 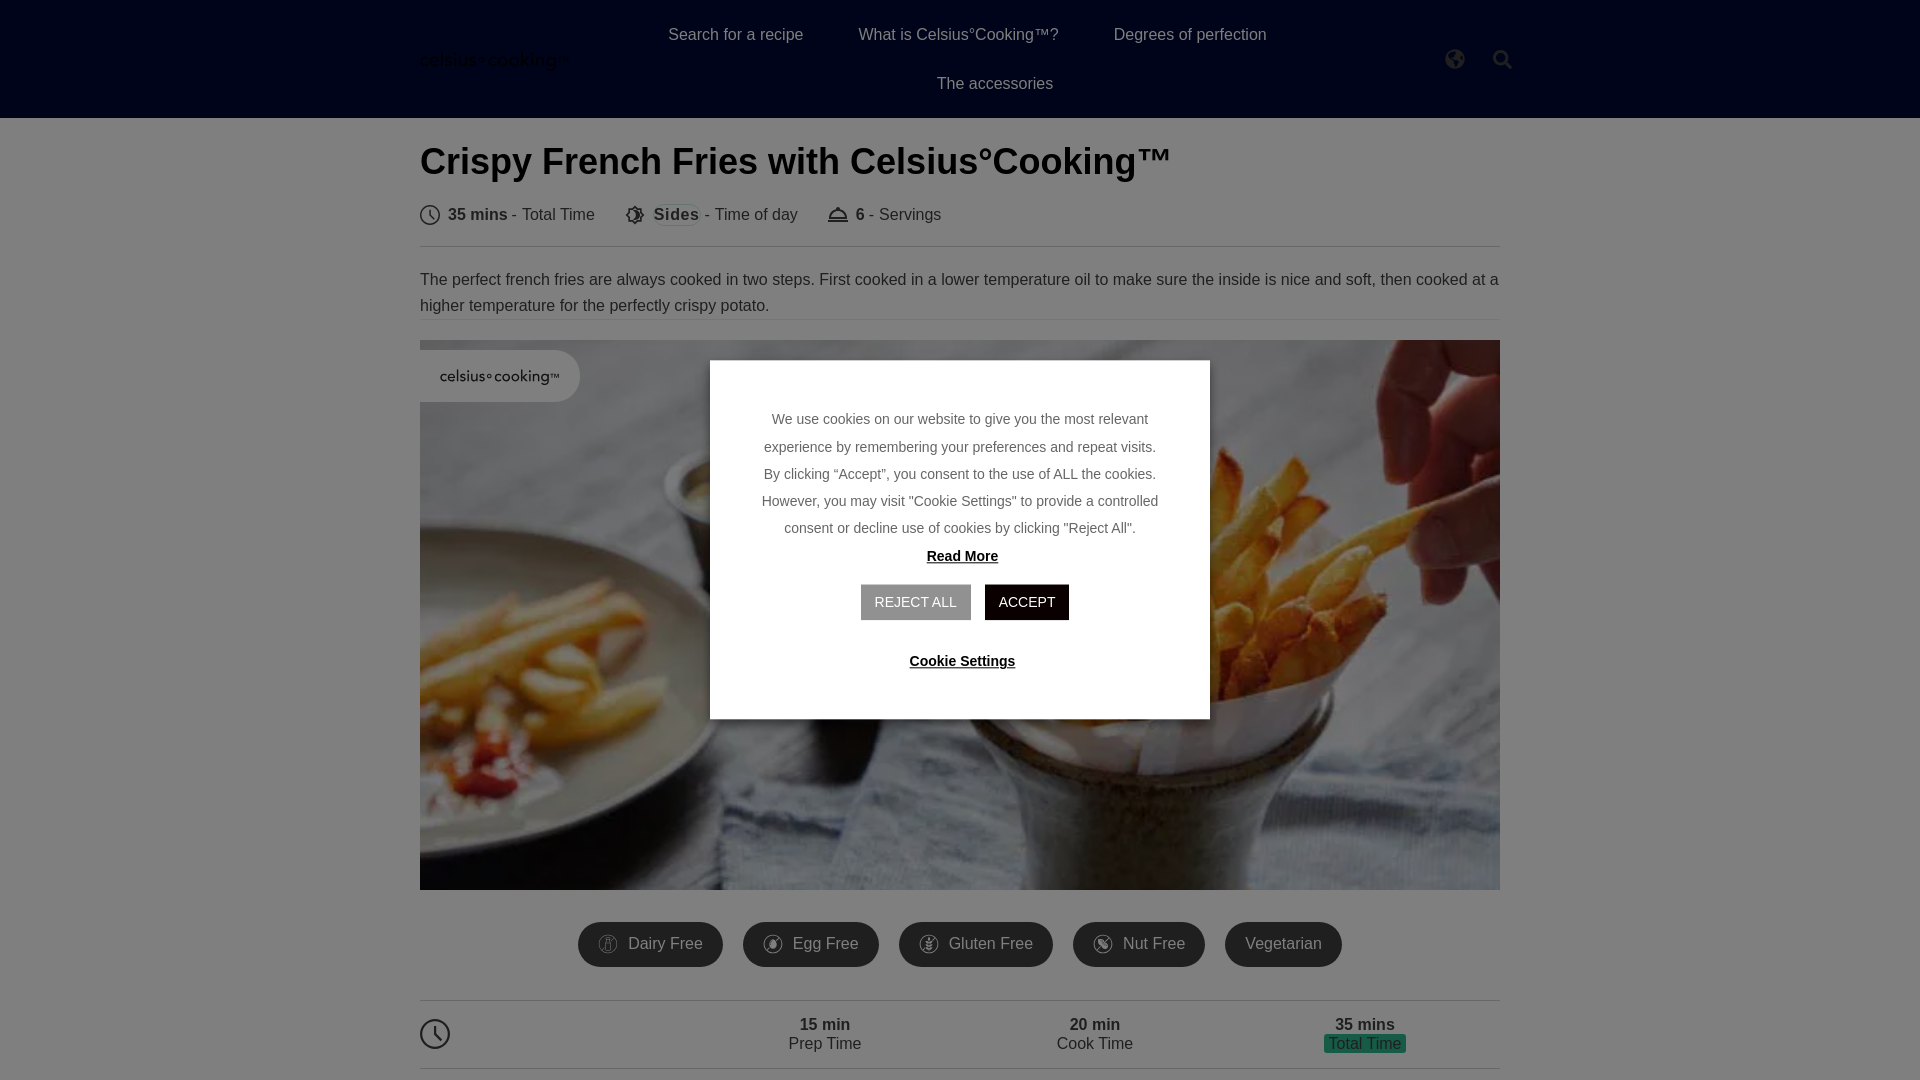 I want to click on Celsius Cooking, so click(x=500, y=375).